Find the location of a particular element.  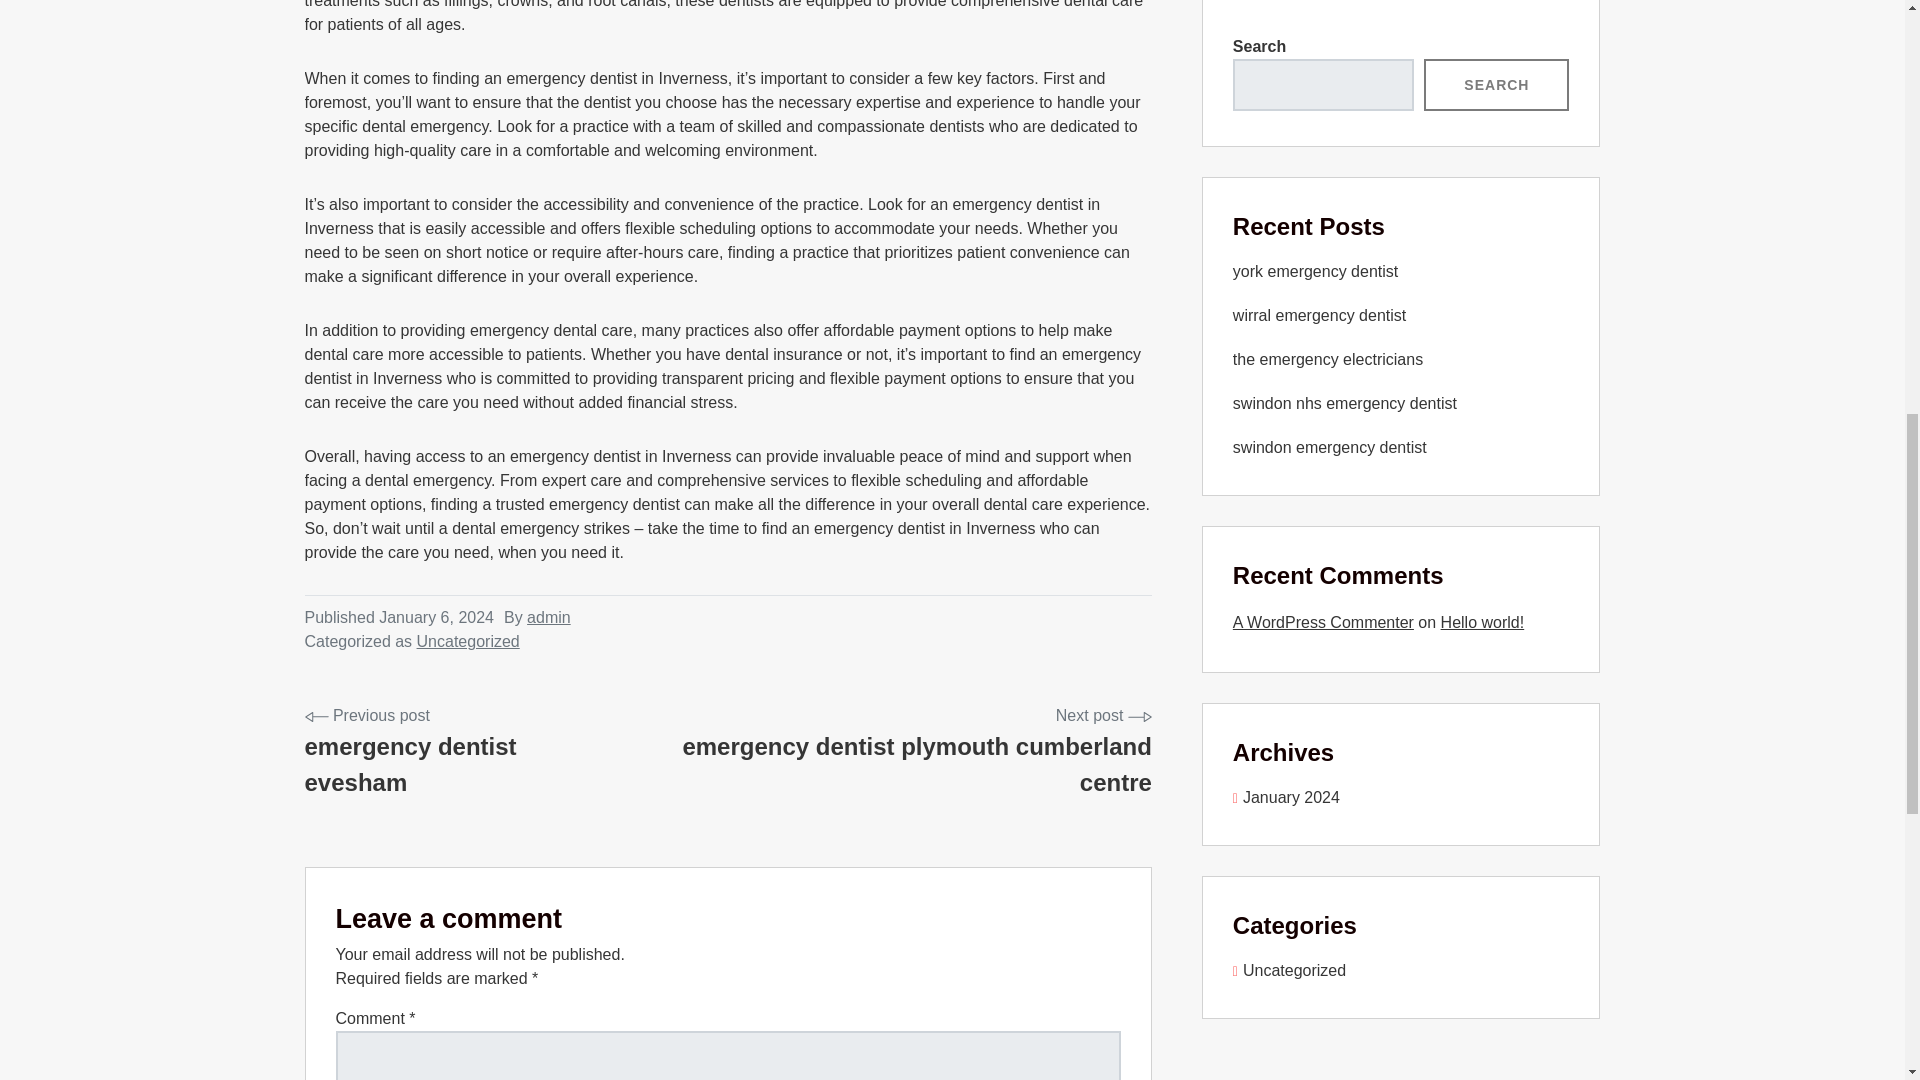

January 2024 is located at coordinates (1286, 797).